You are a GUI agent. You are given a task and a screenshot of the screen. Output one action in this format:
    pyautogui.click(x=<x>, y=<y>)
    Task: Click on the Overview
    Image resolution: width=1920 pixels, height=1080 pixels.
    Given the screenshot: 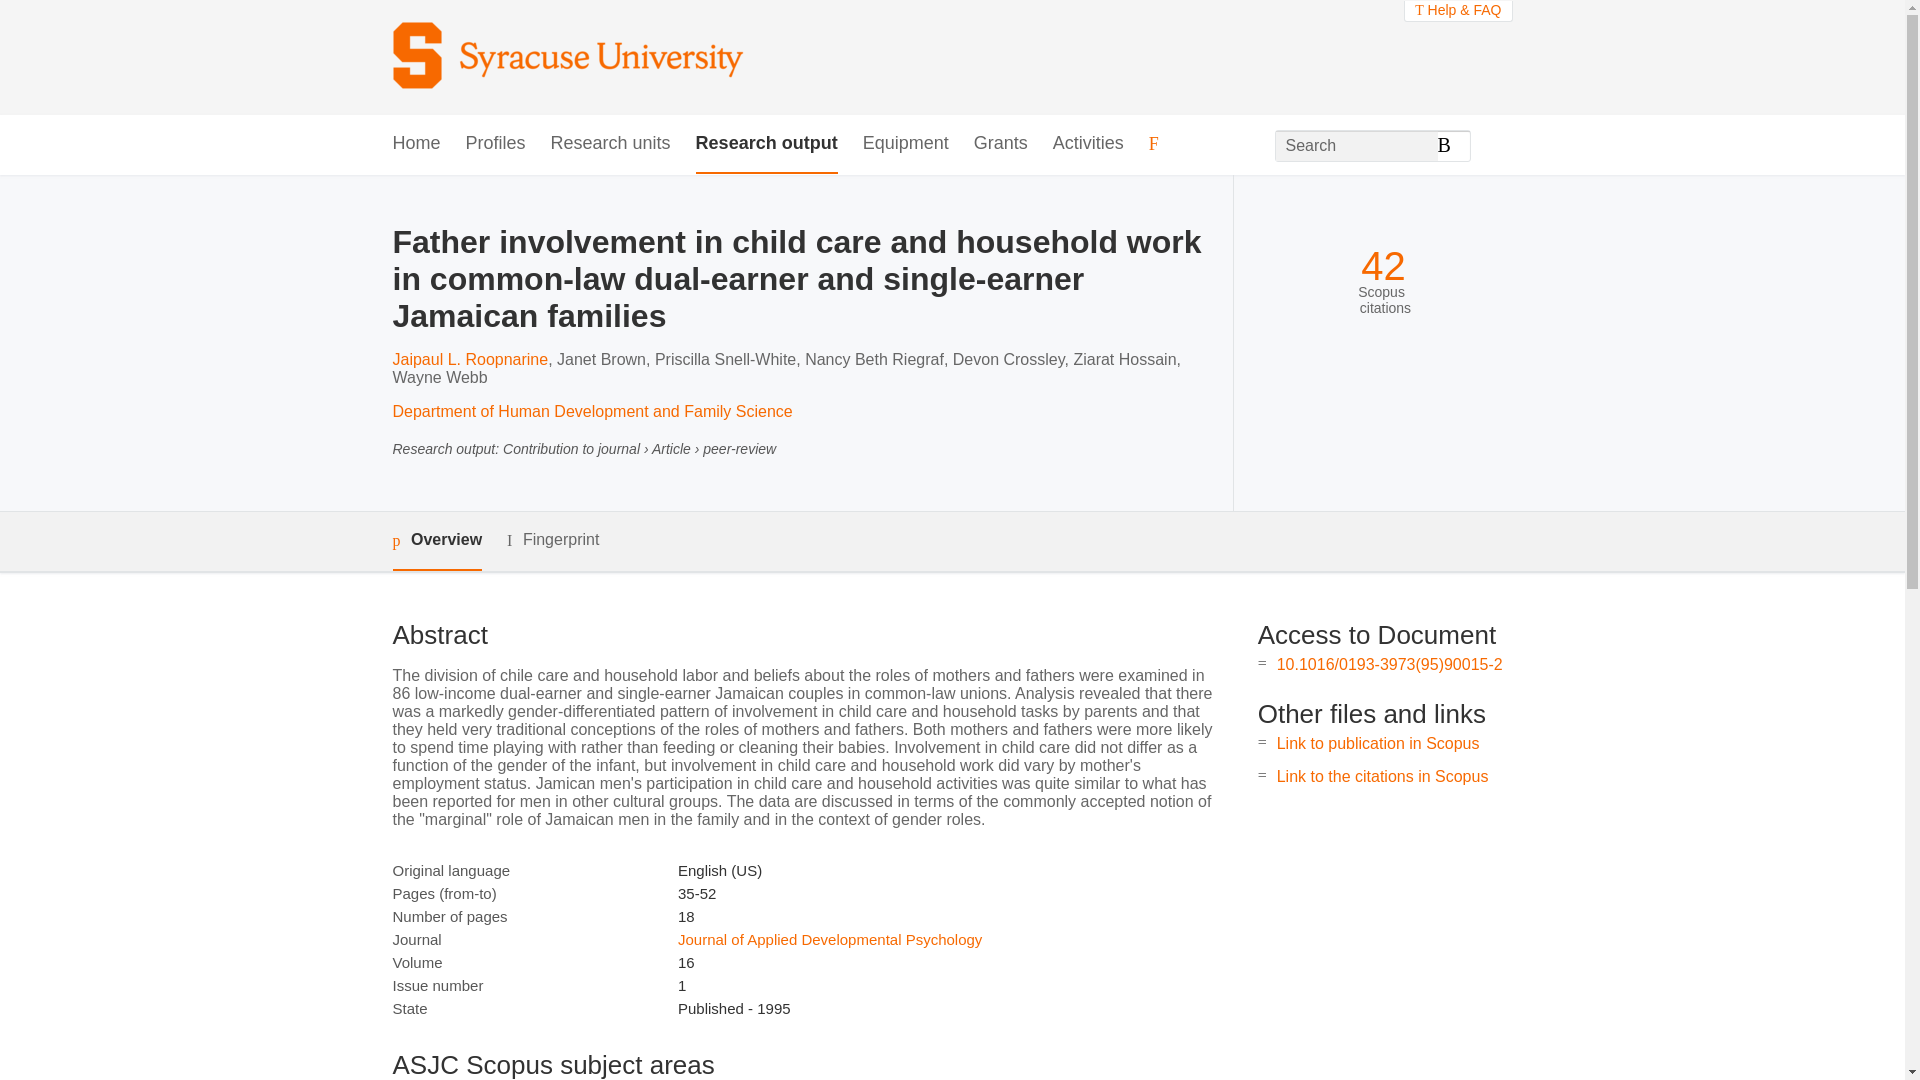 What is the action you would take?
    pyautogui.click(x=436, y=541)
    